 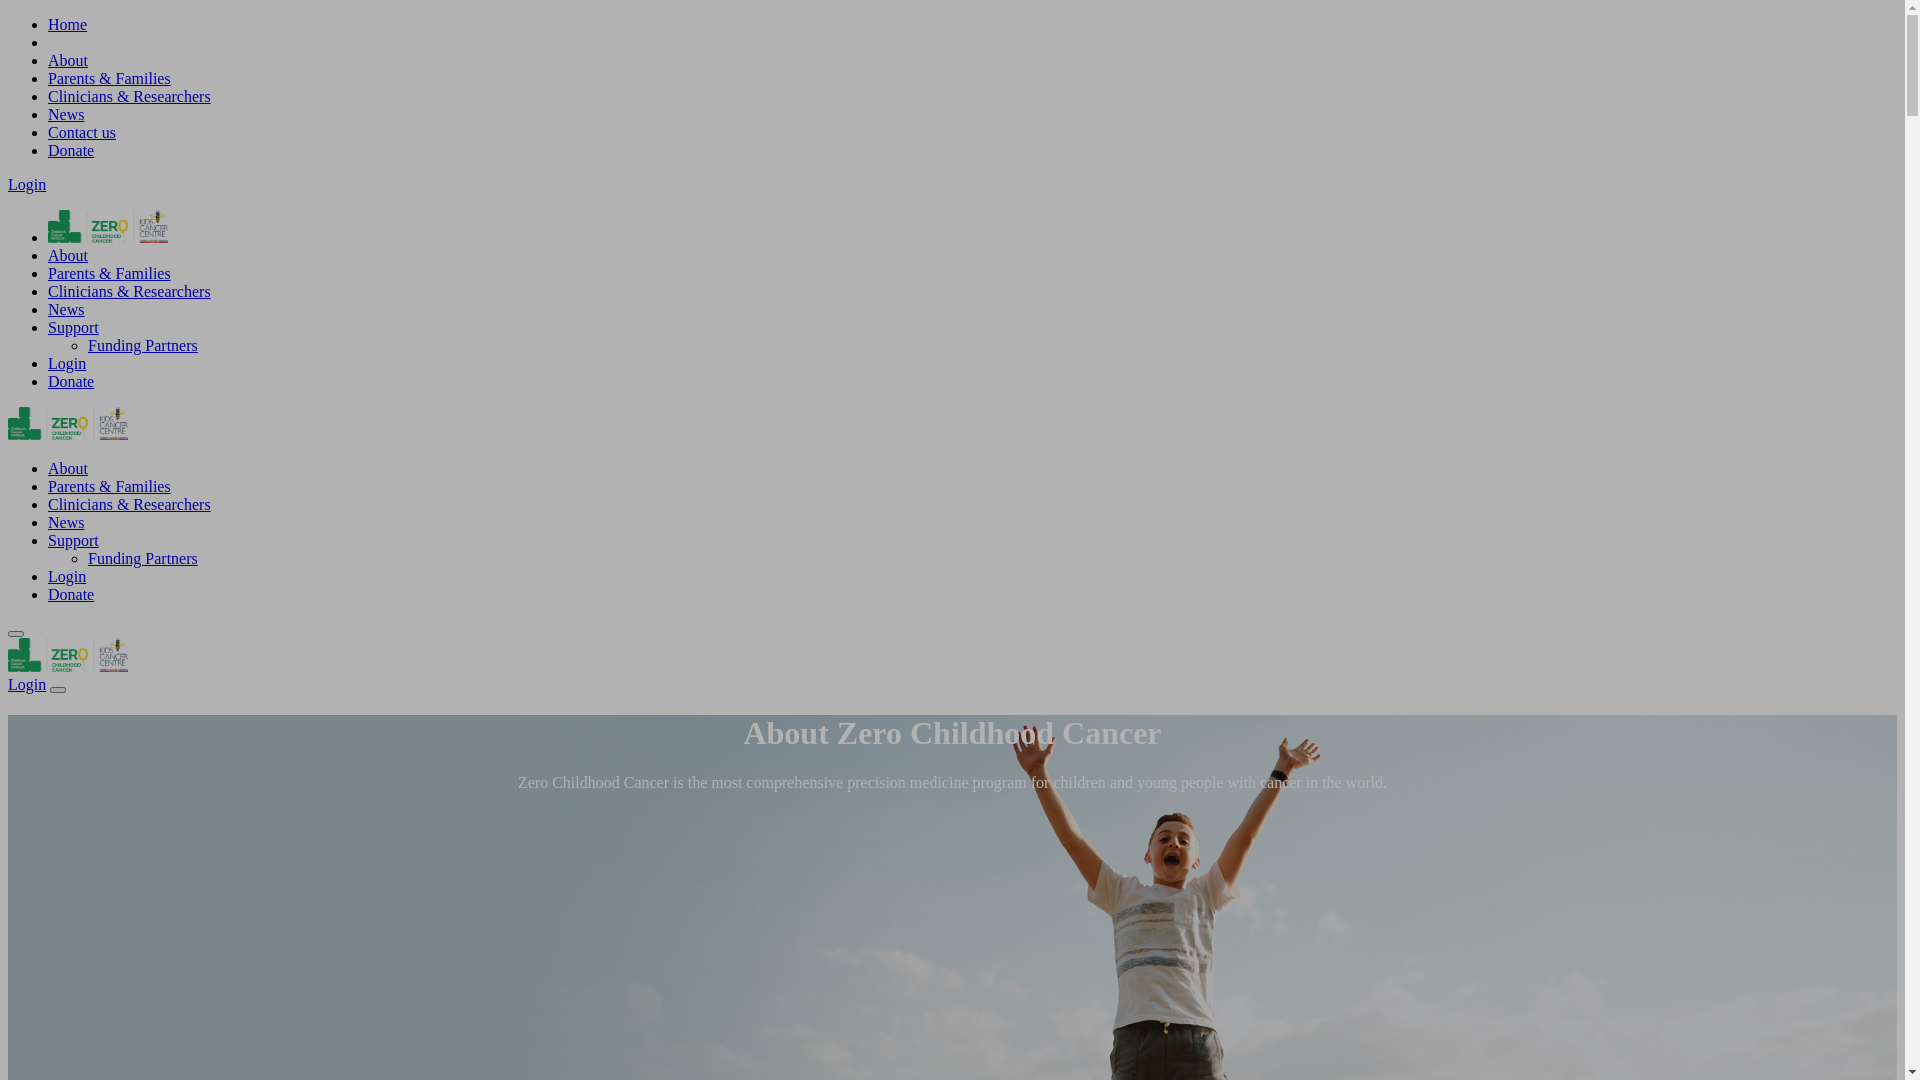 What do you see at coordinates (108, 238) in the screenshot?
I see `Logo` at bounding box center [108, 238].